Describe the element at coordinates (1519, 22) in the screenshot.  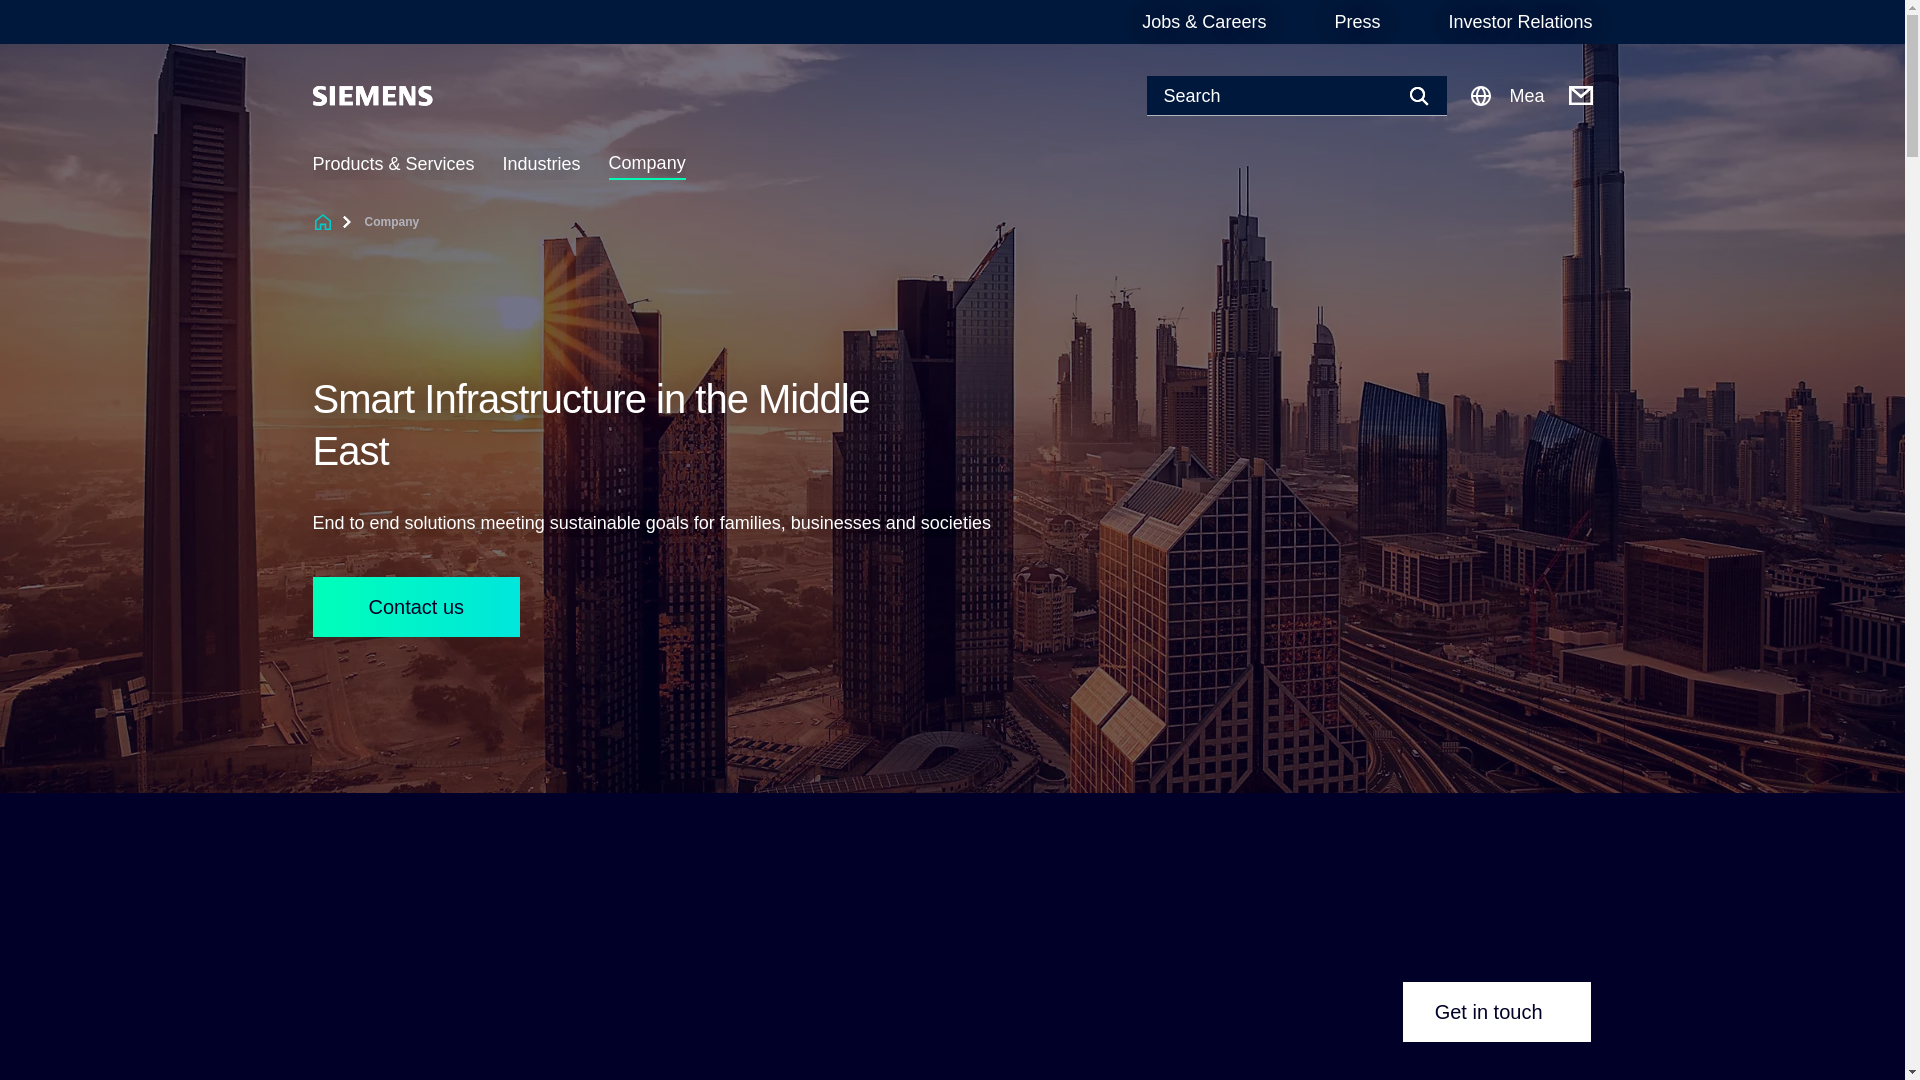
I see `Investor Relations` at that location.